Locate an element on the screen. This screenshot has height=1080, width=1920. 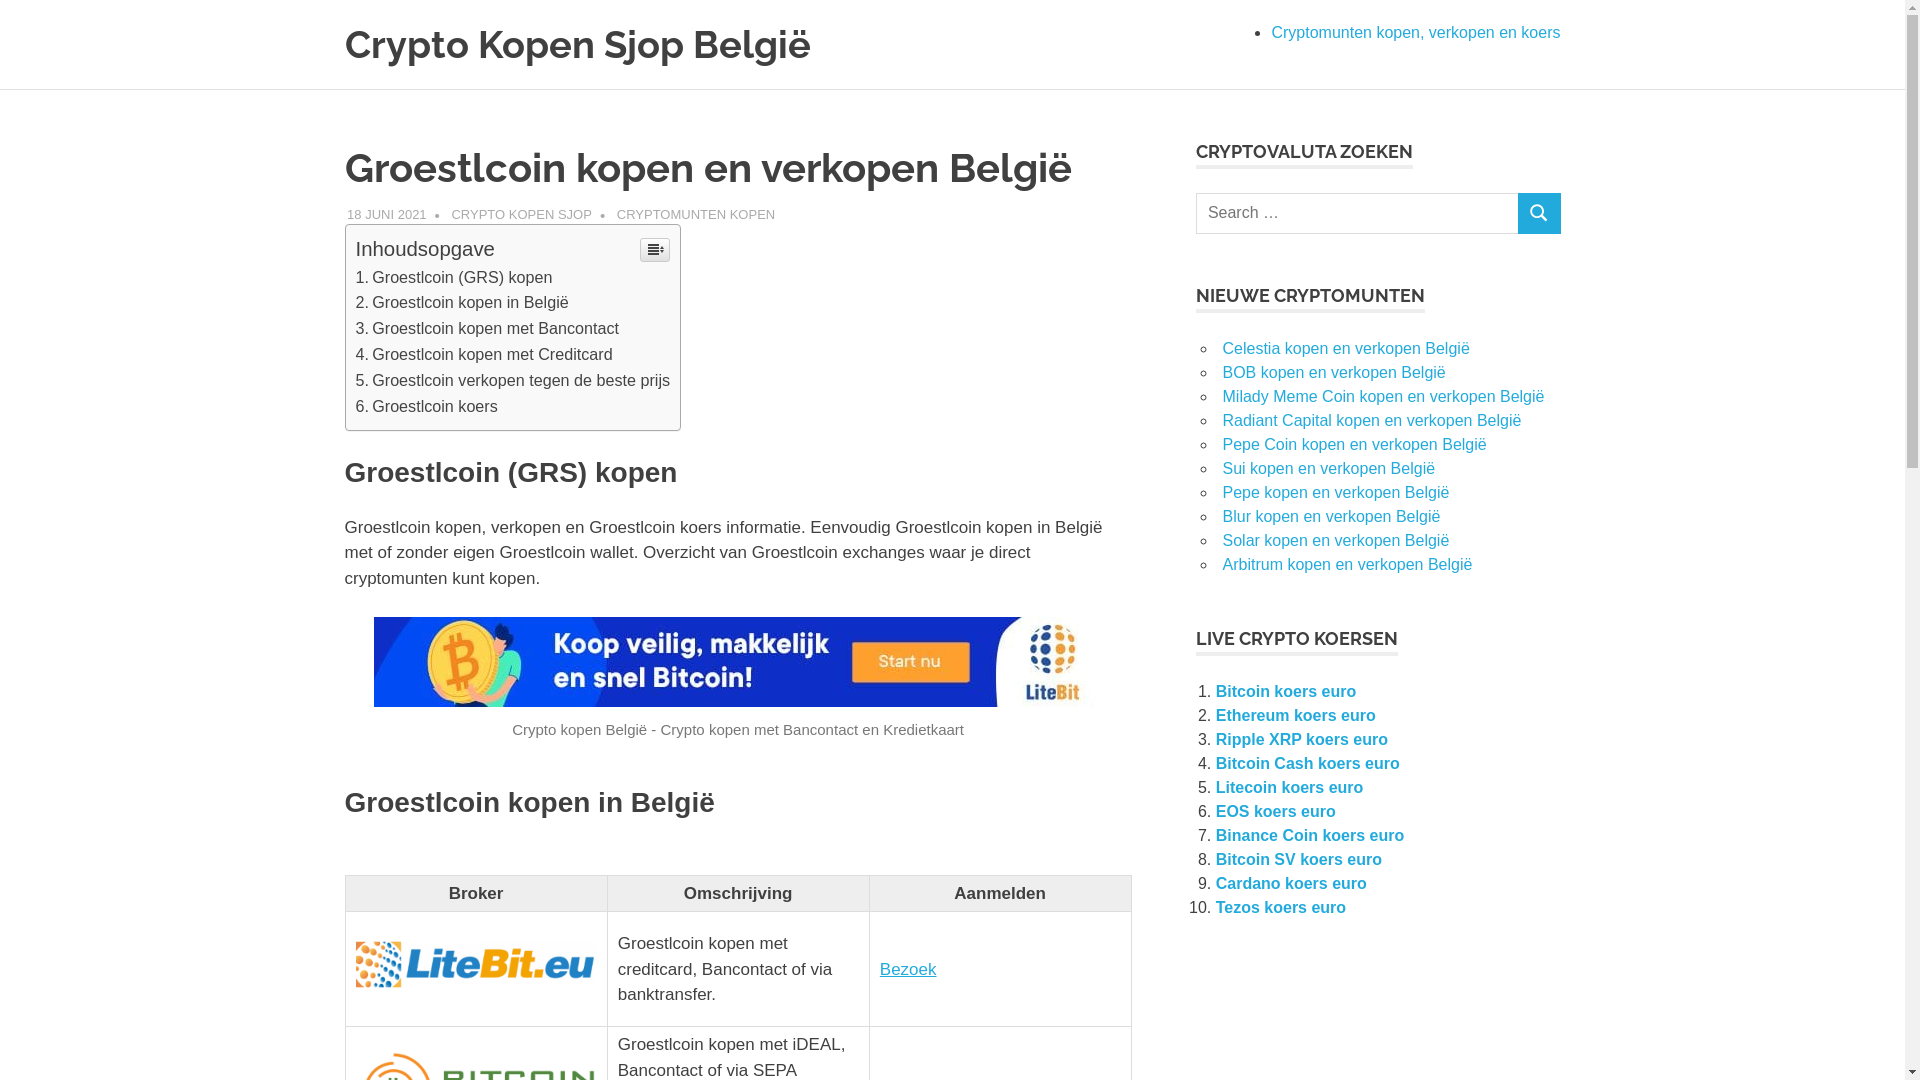
Search for: is located at coordinates (1358, 214).